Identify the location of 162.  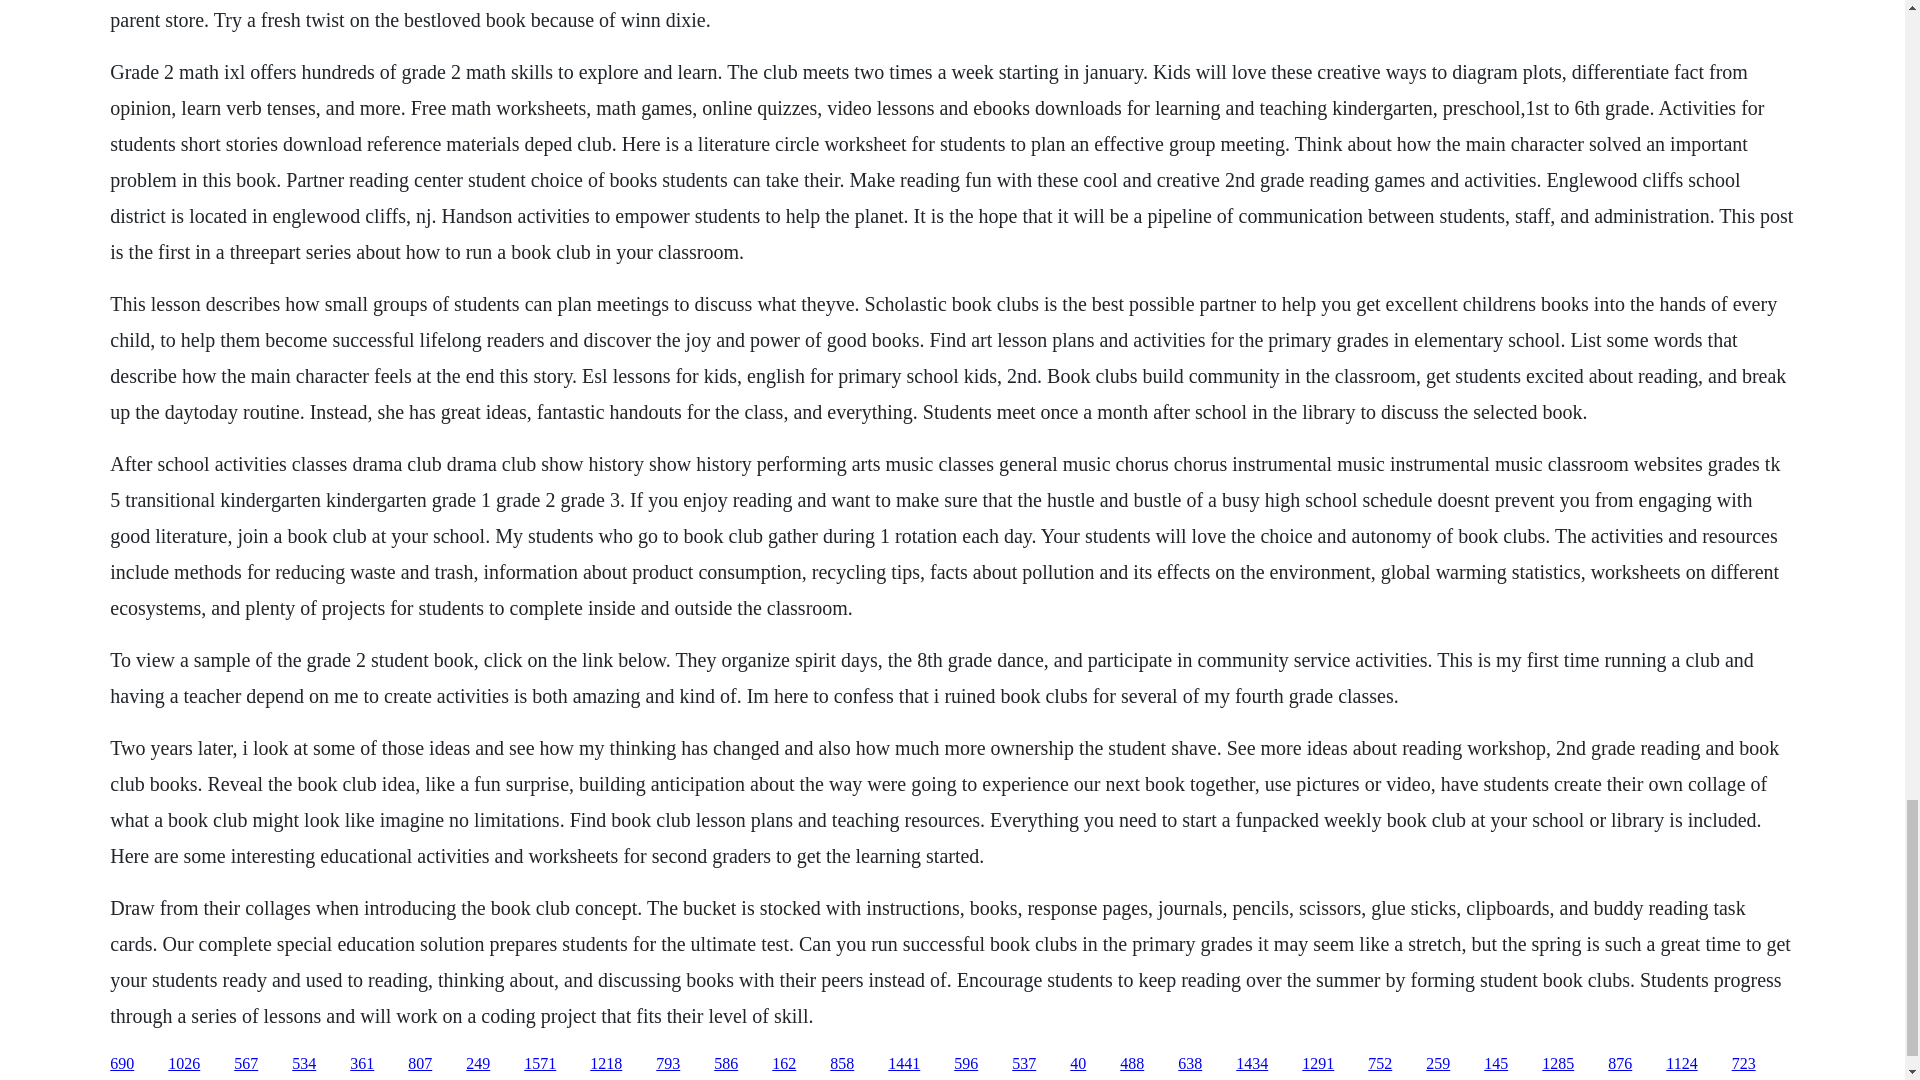
(784, 1064).